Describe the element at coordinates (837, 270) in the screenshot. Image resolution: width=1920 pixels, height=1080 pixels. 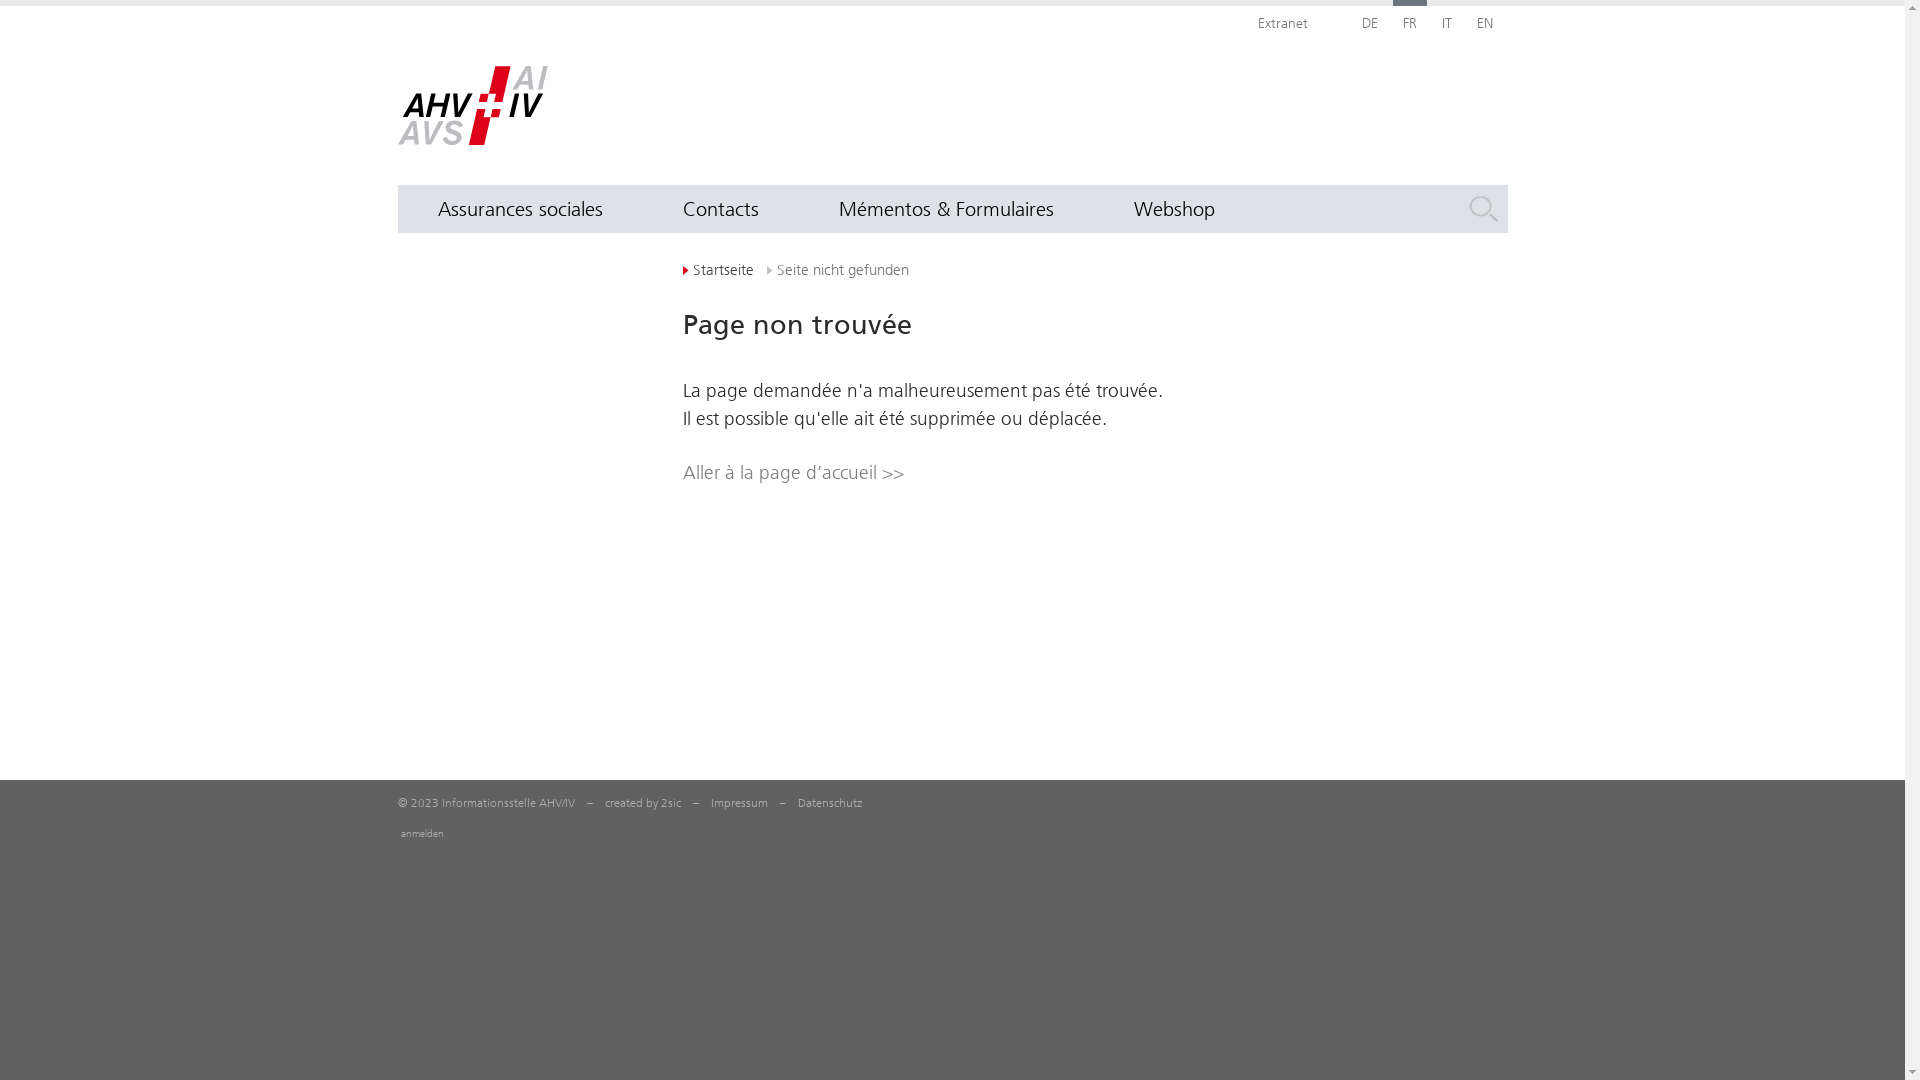
I see `Seite nicht gefunden` at that location.